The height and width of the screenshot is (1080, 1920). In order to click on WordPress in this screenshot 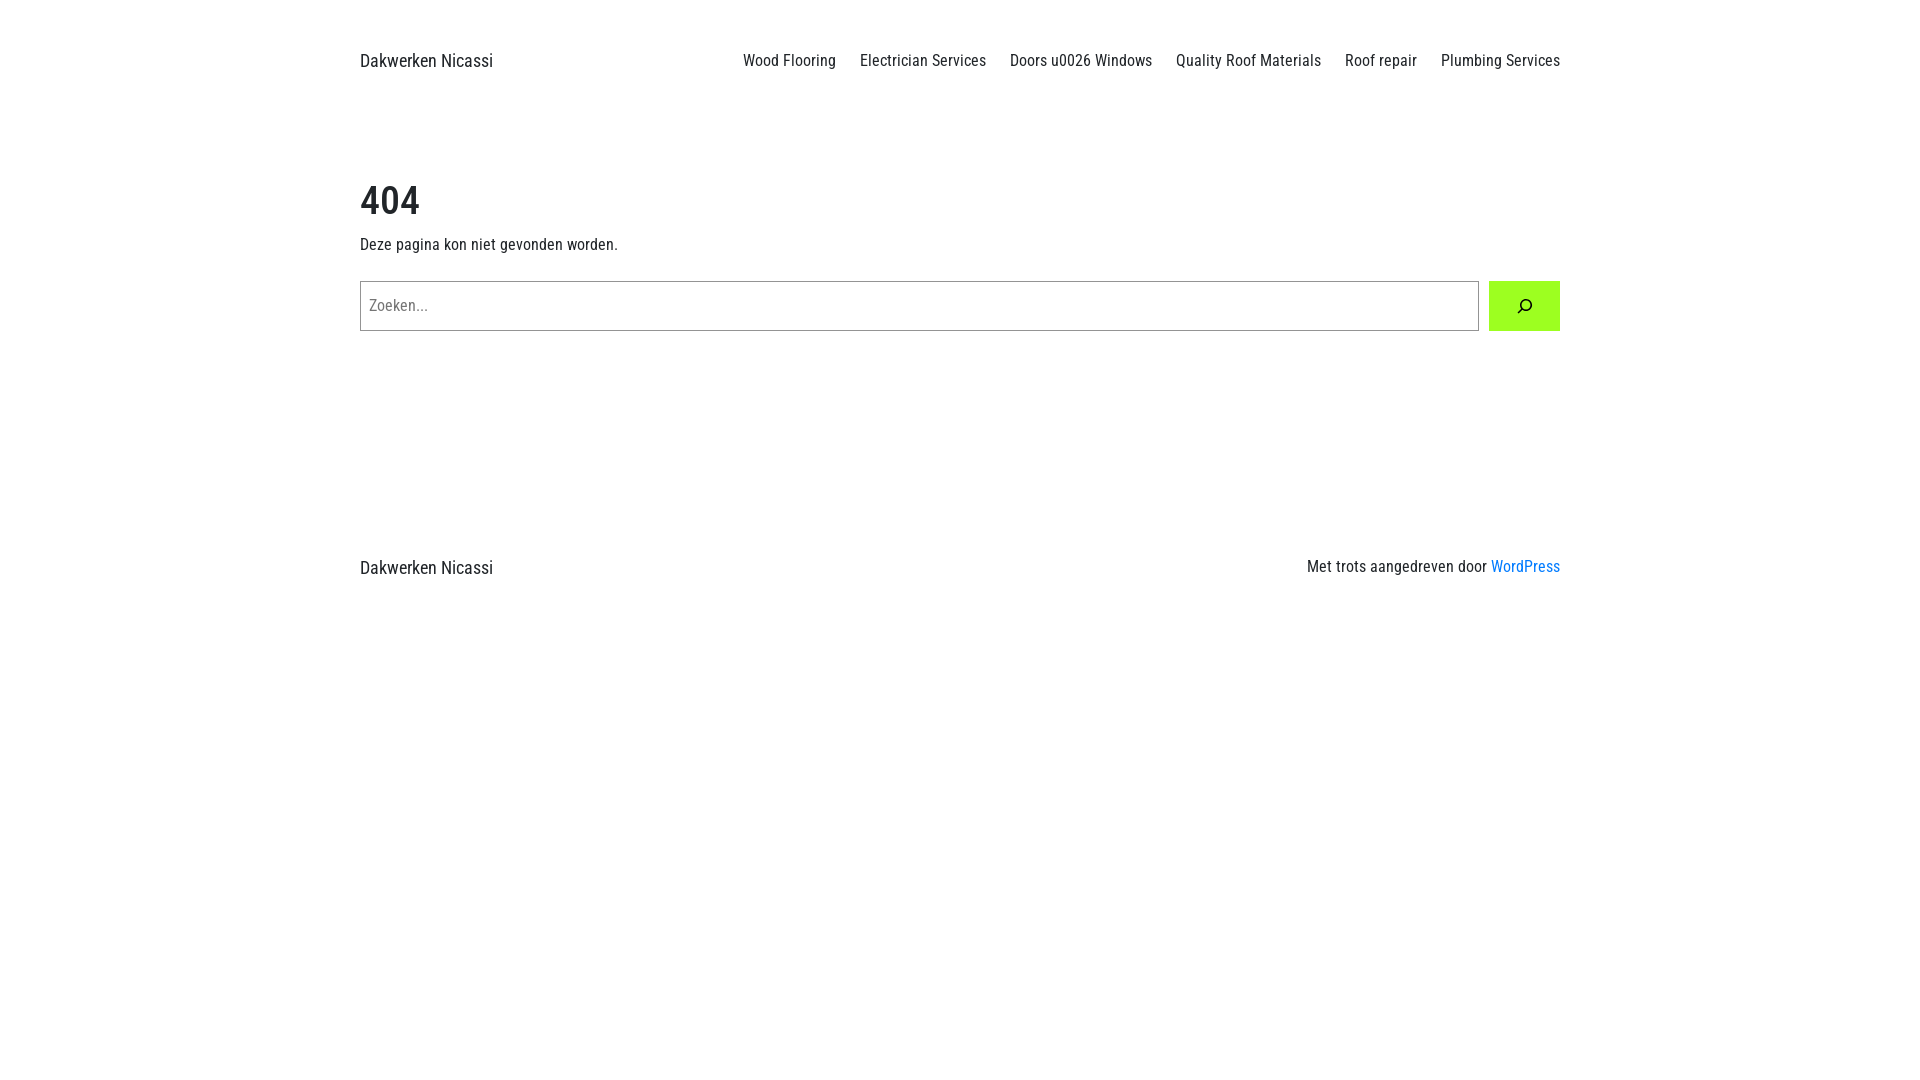, I will do `click(1526, 566)`.